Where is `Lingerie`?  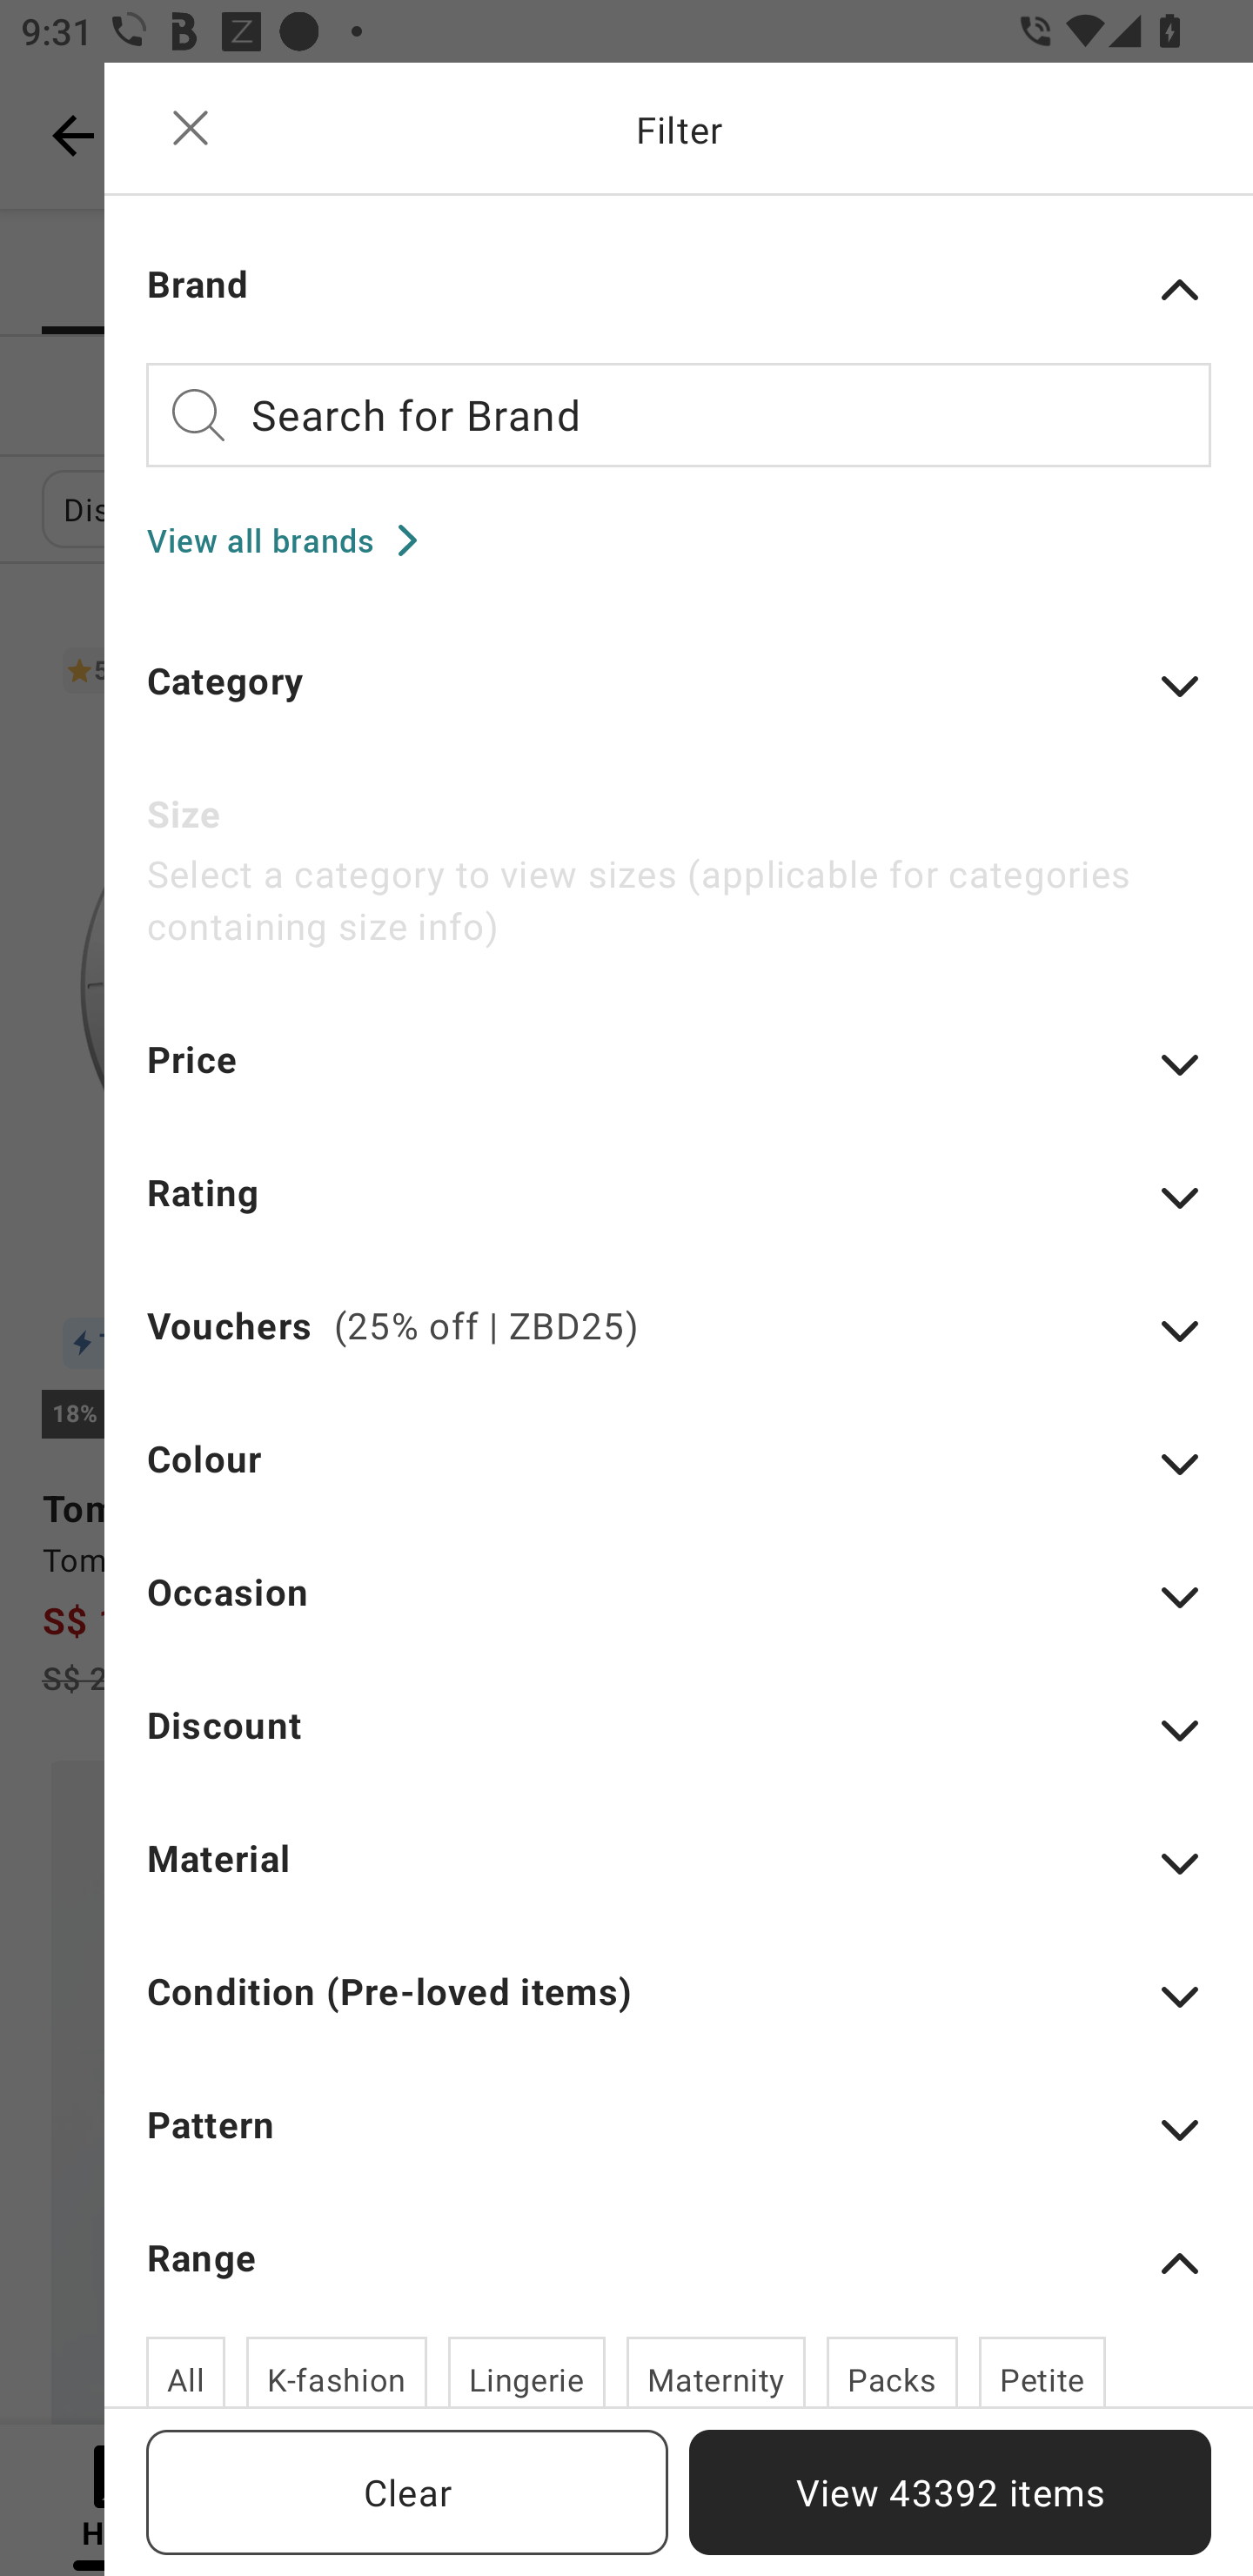
Lingerie is located at coordinates (526, 2371).